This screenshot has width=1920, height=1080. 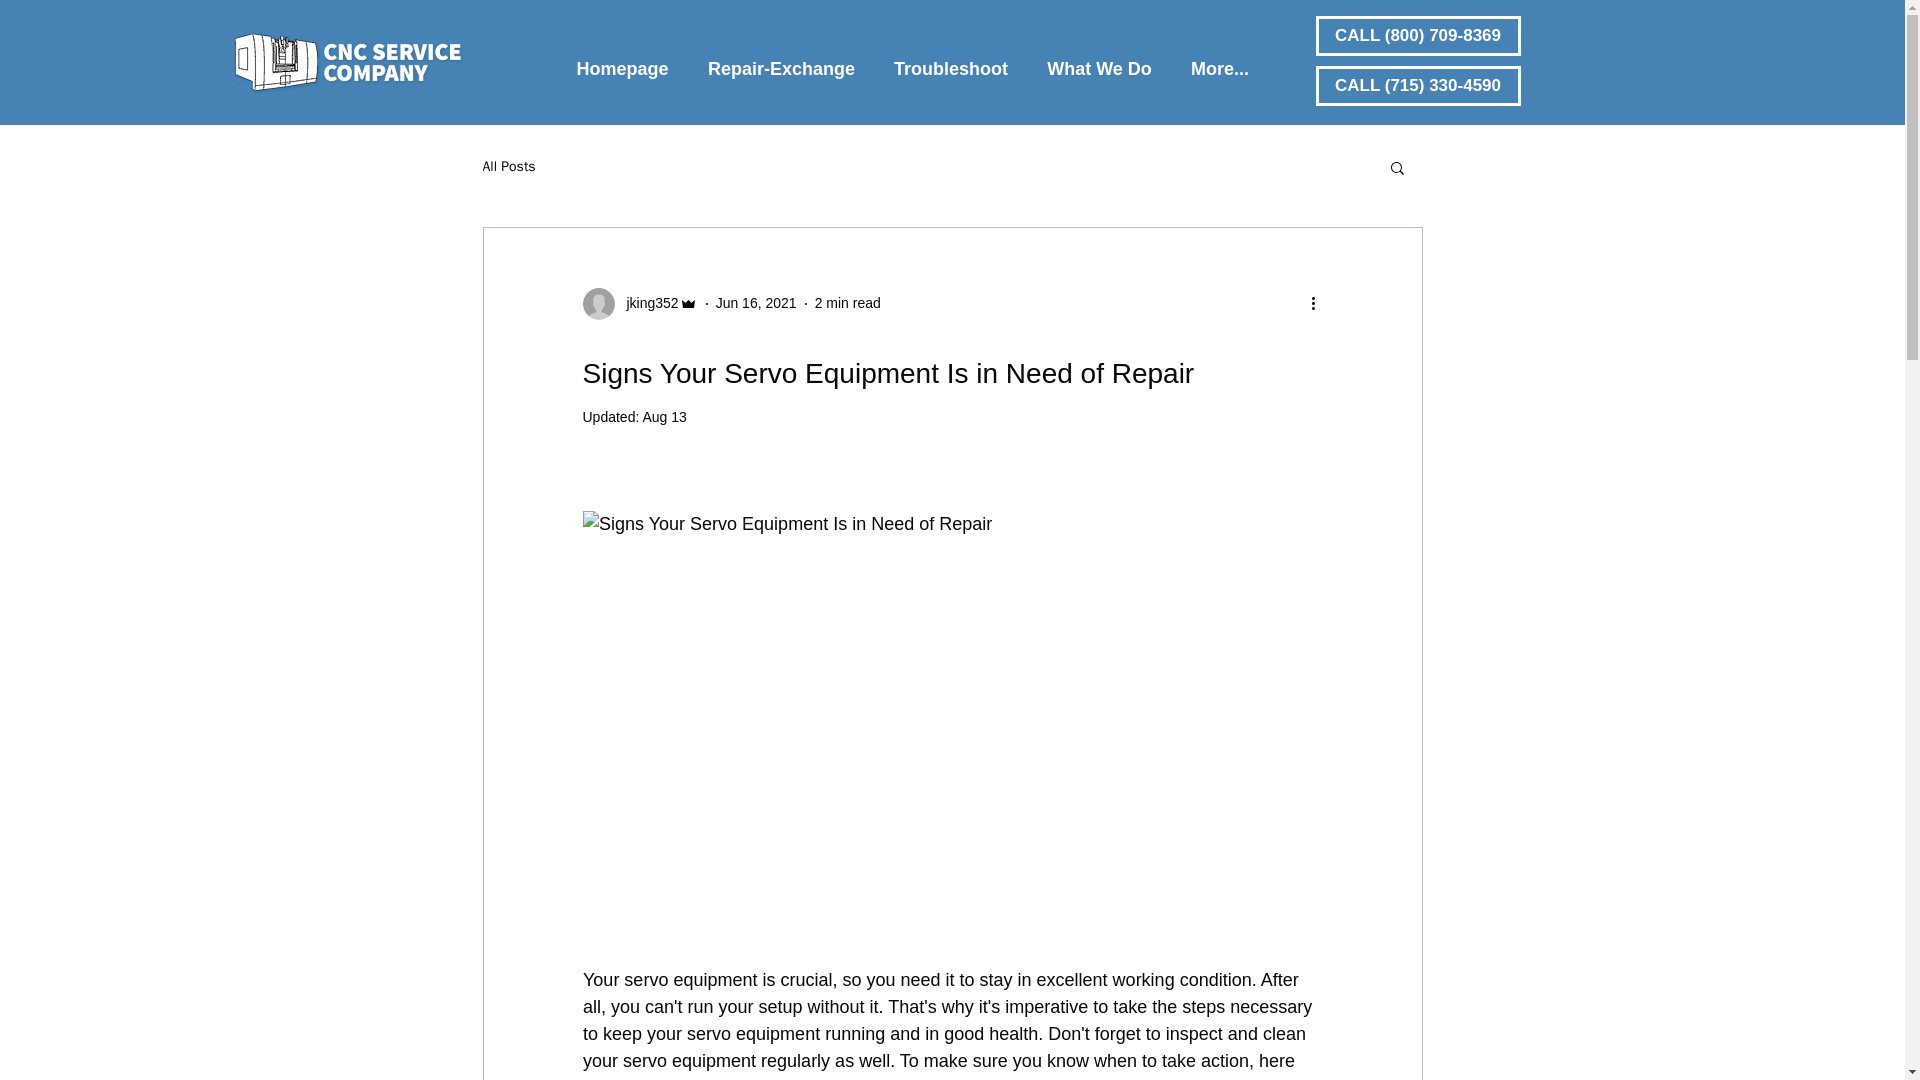 I want to click on jking352, so click(x=638, y=304).